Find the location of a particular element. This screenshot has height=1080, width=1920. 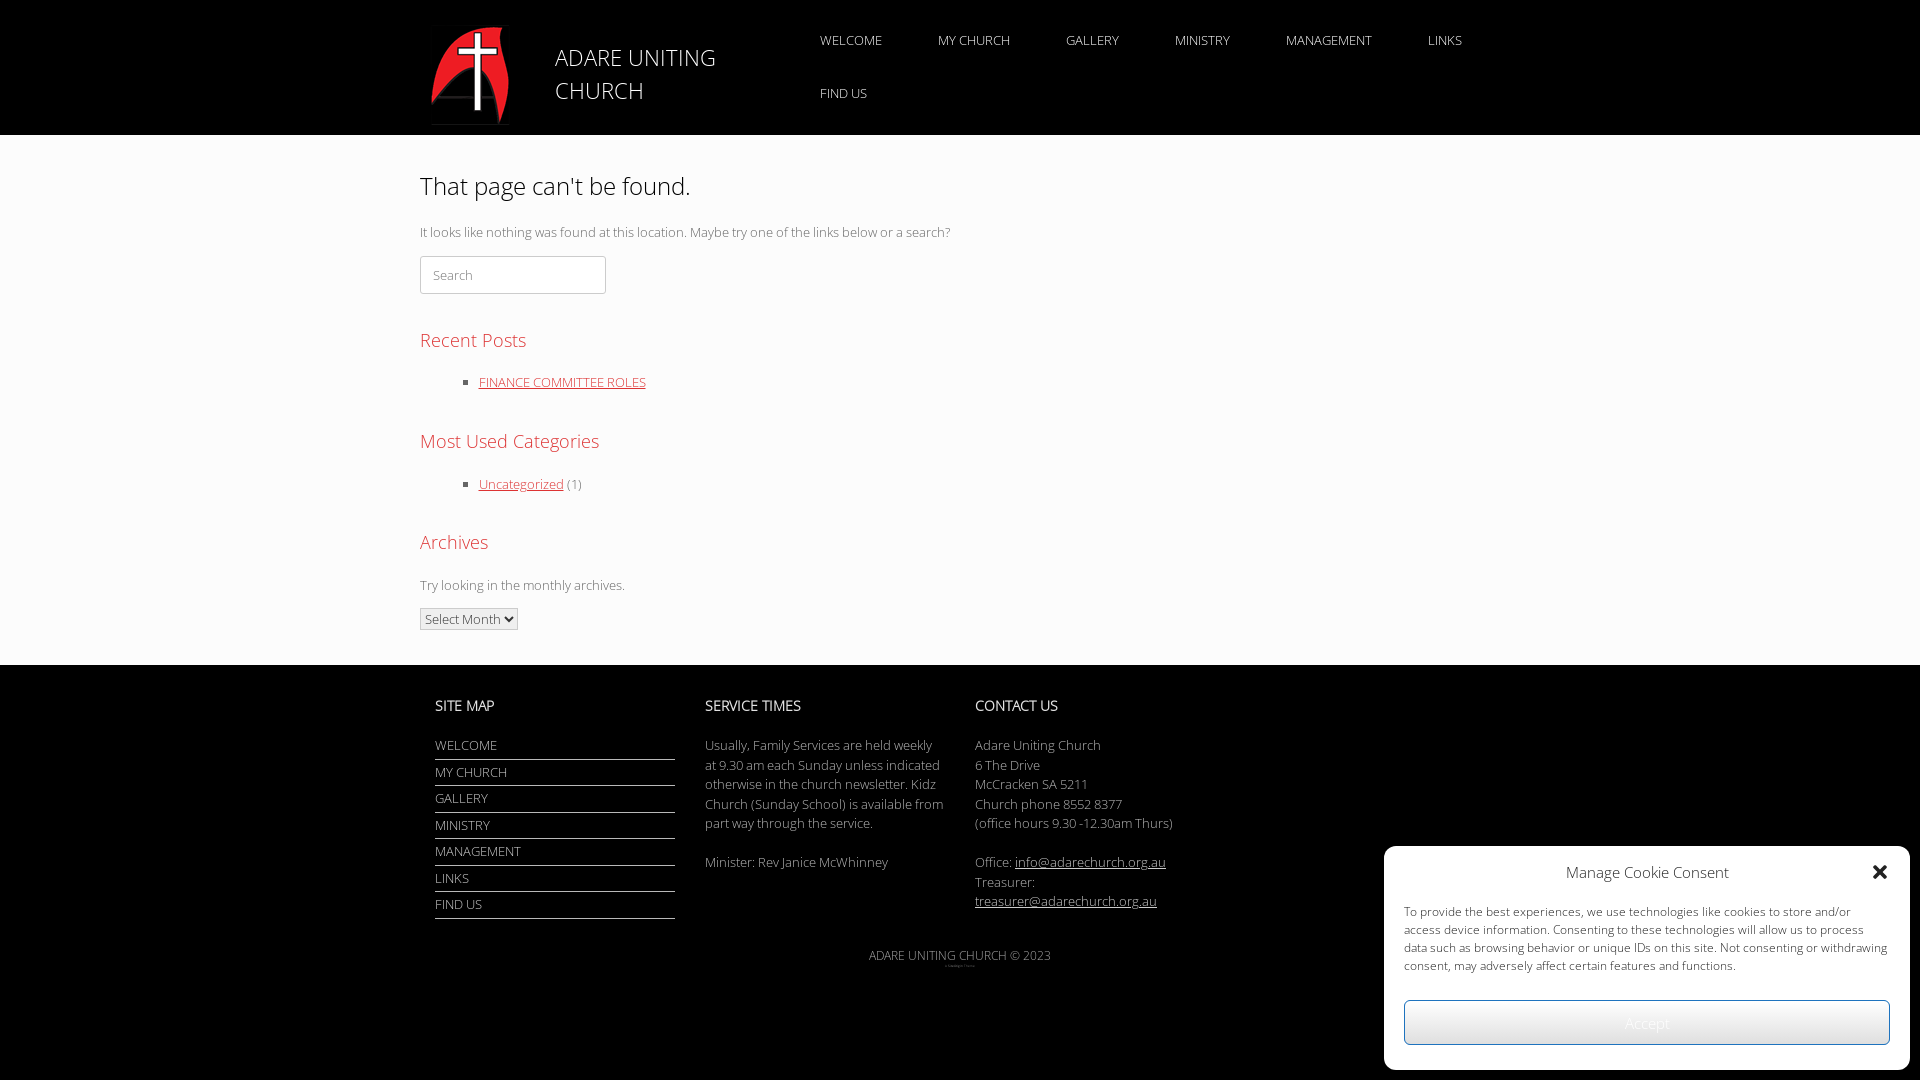

treasurer@adarechurch.org.au is located at coordinates (1066, 901).